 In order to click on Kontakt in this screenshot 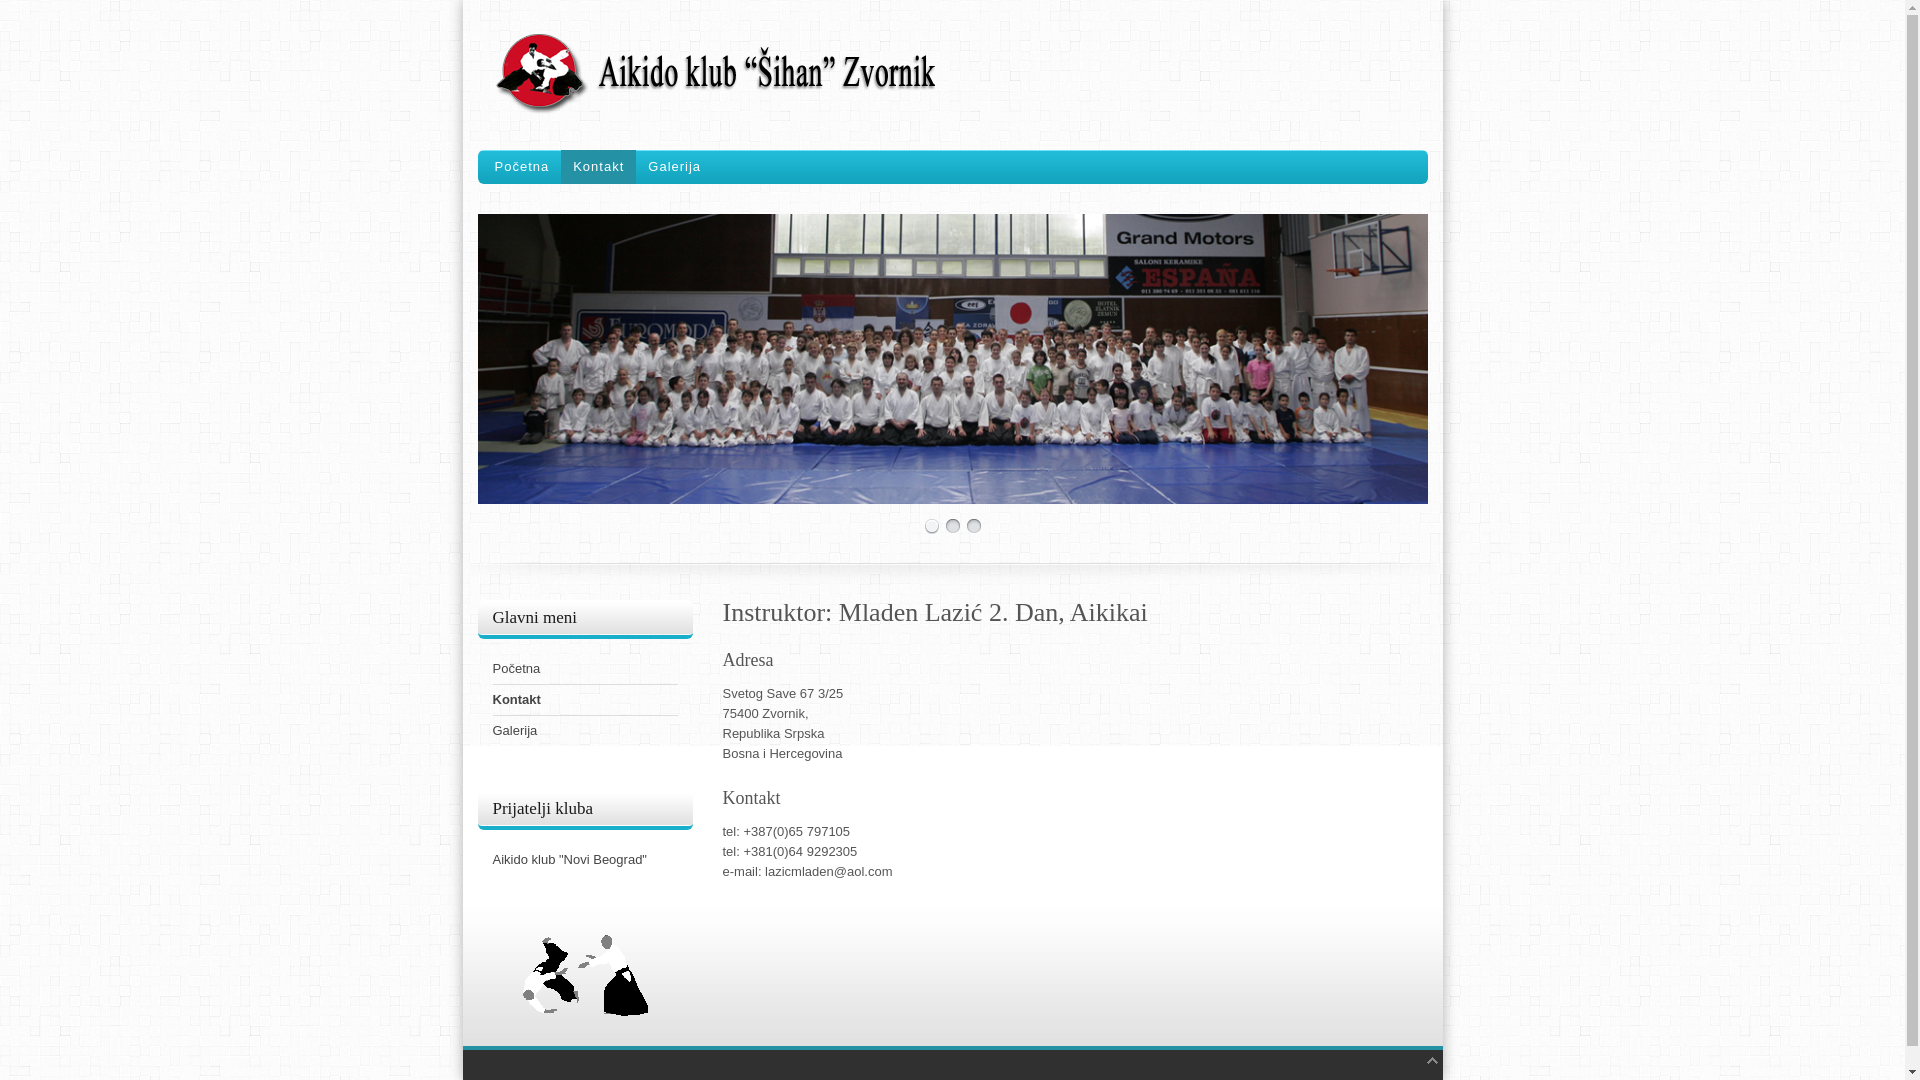, I will do `click(584, 700)`.